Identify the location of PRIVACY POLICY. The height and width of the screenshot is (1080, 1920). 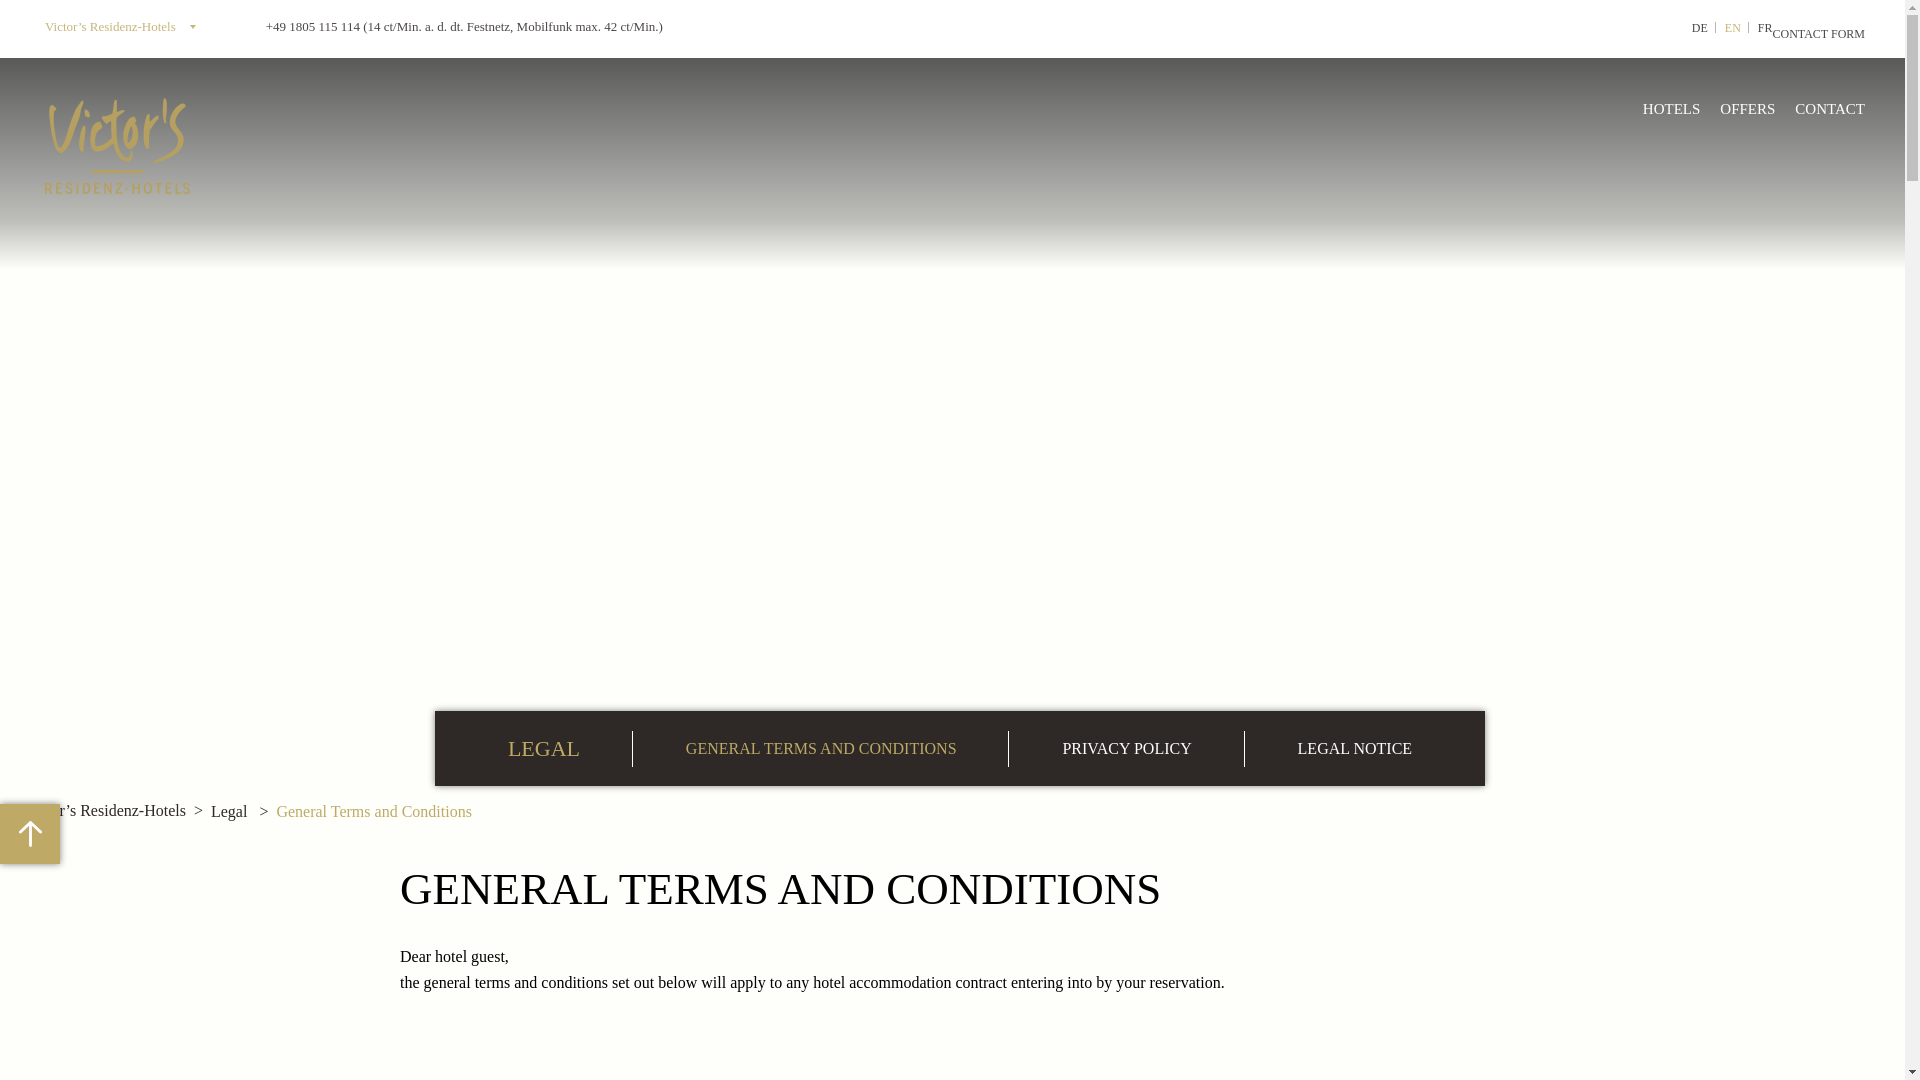
(1126, 746).